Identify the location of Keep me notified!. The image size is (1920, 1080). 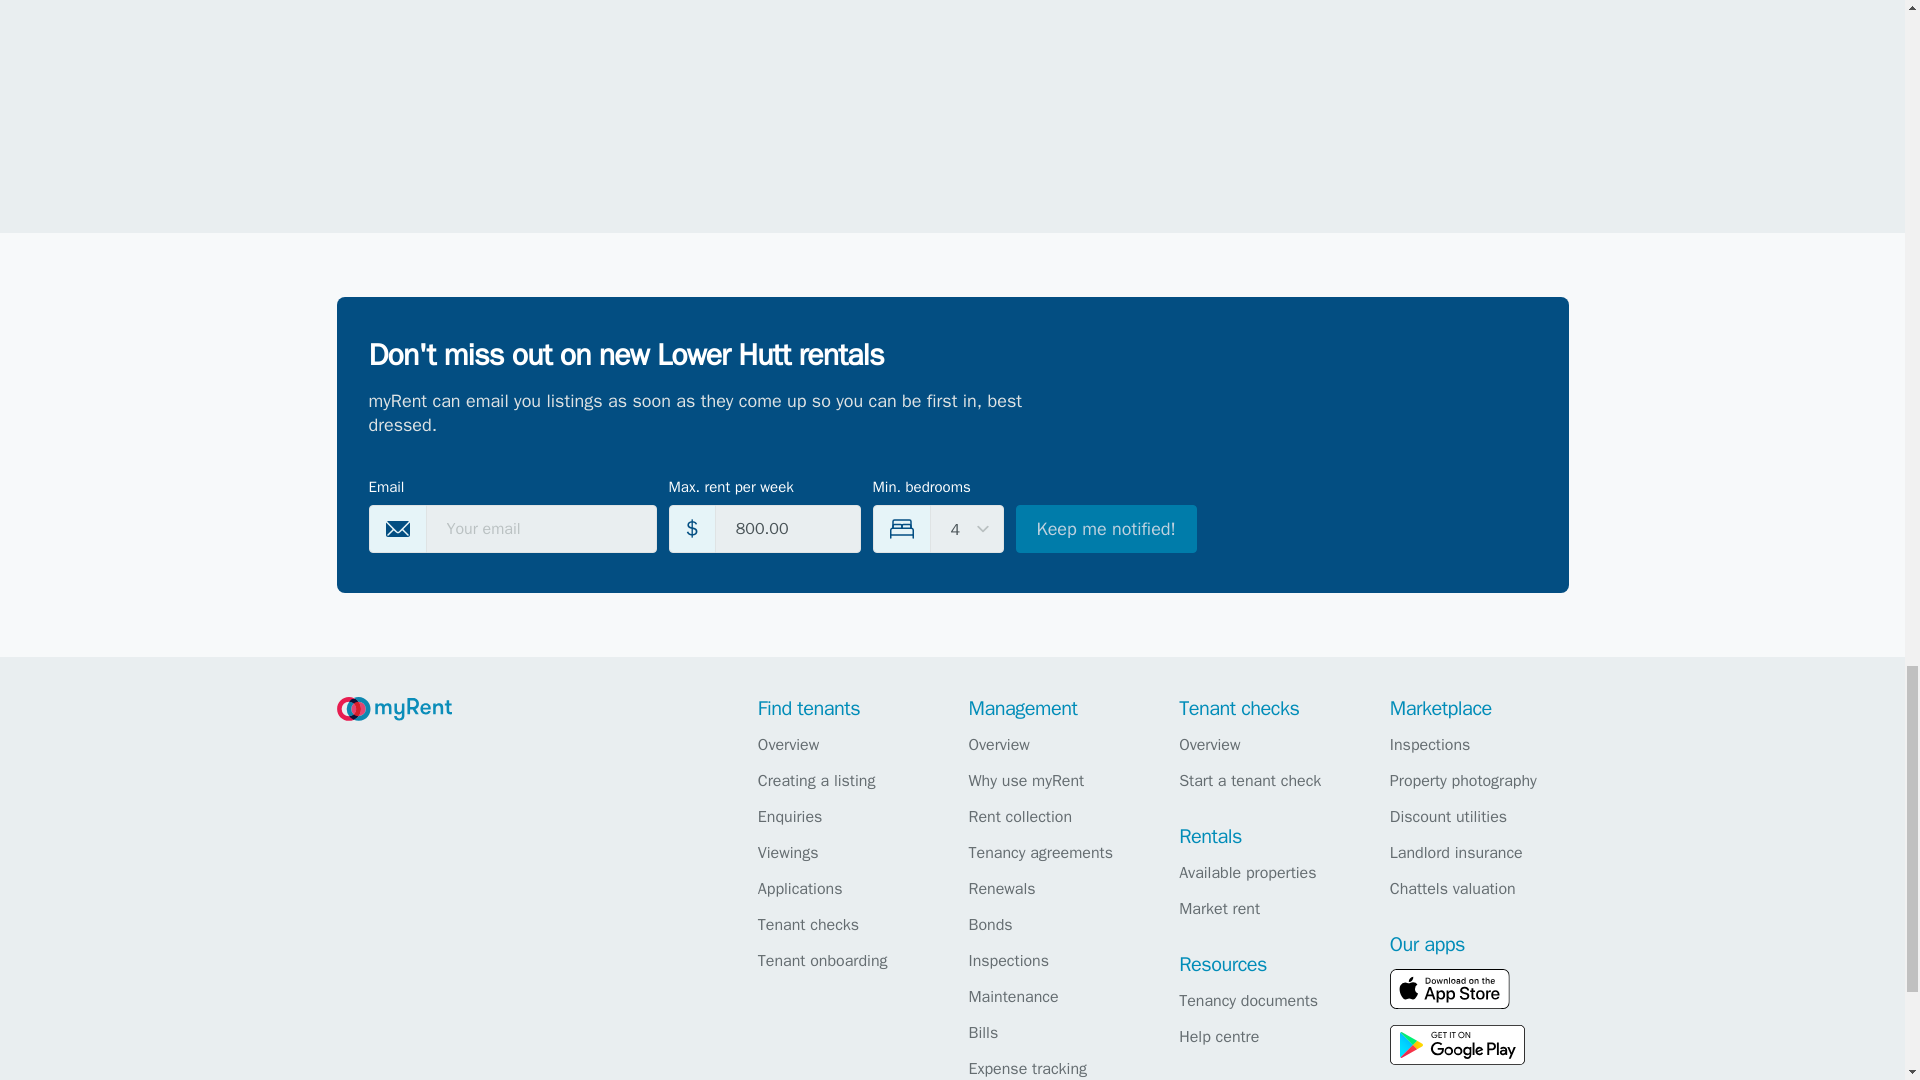
(1106, 528).